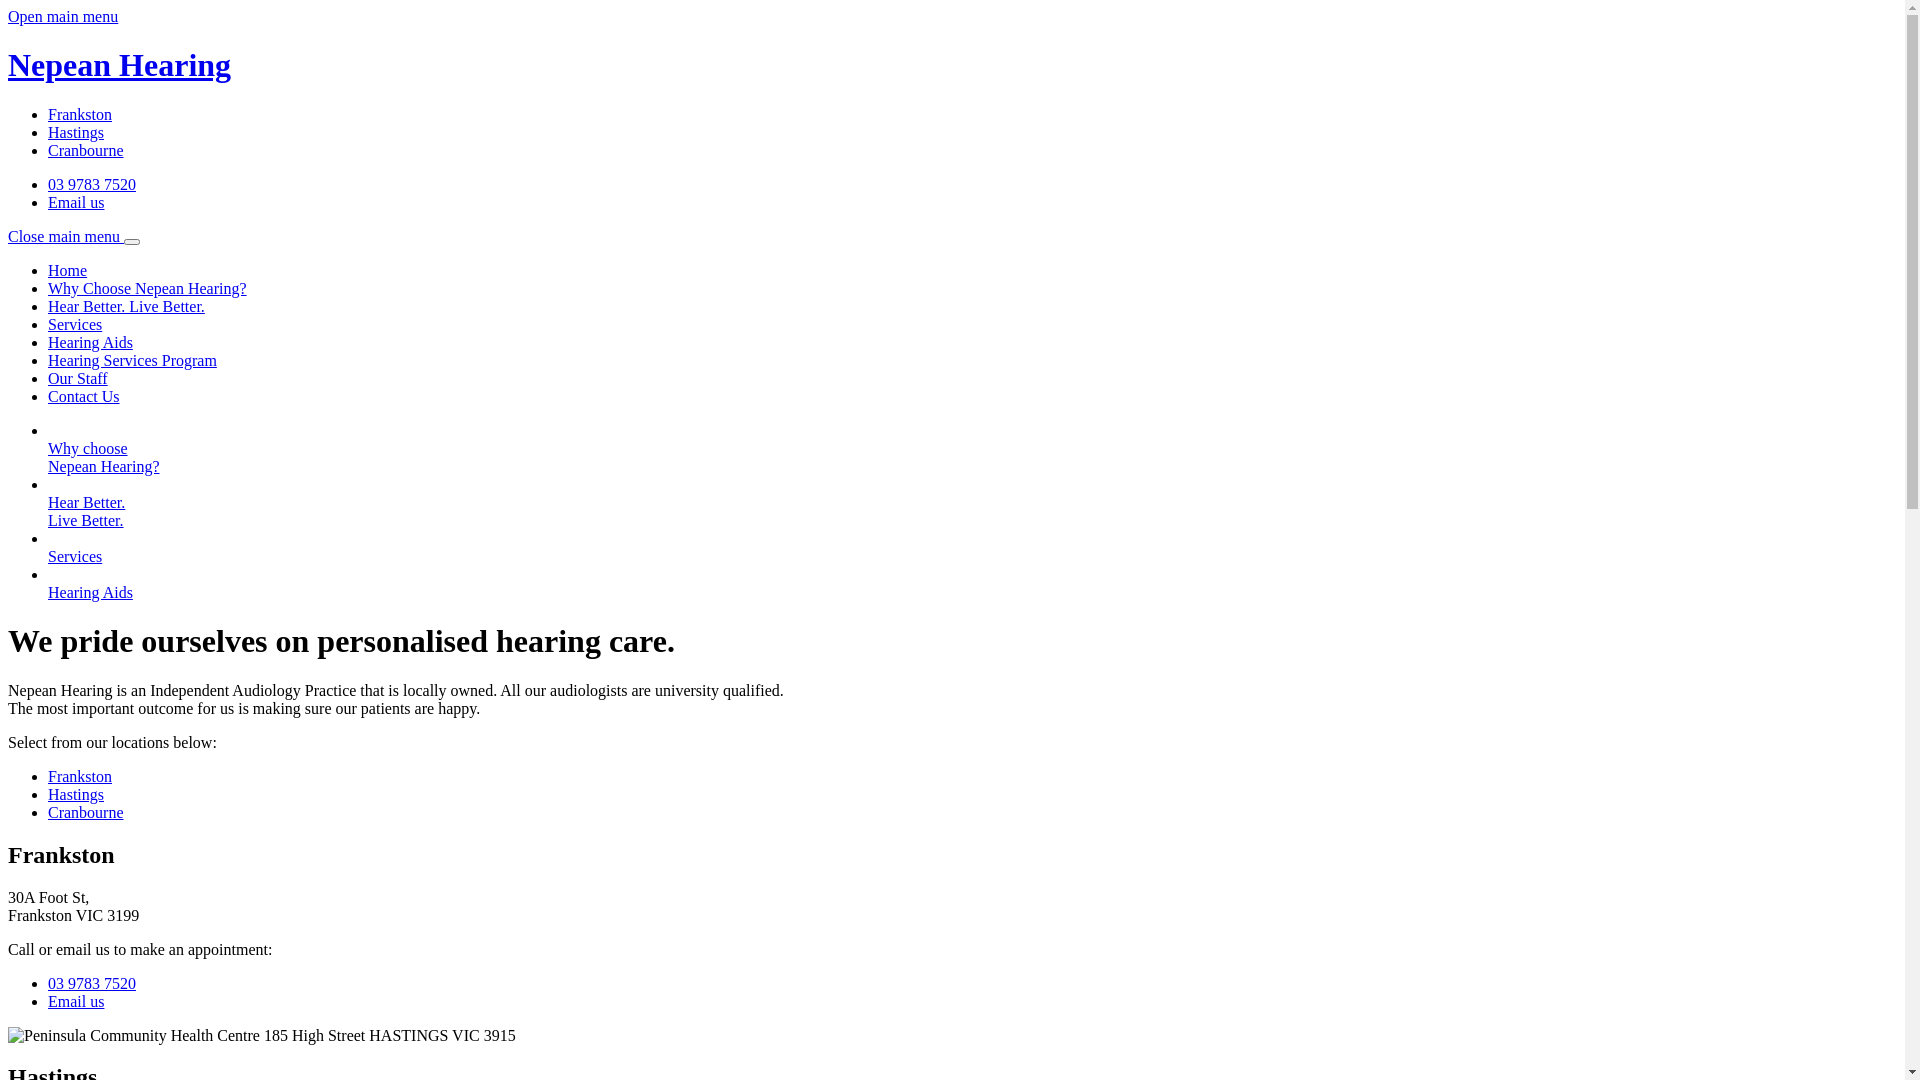  Describe the element at coordinates (80, 114) in the screenshot. I see `Frankston` at that location.